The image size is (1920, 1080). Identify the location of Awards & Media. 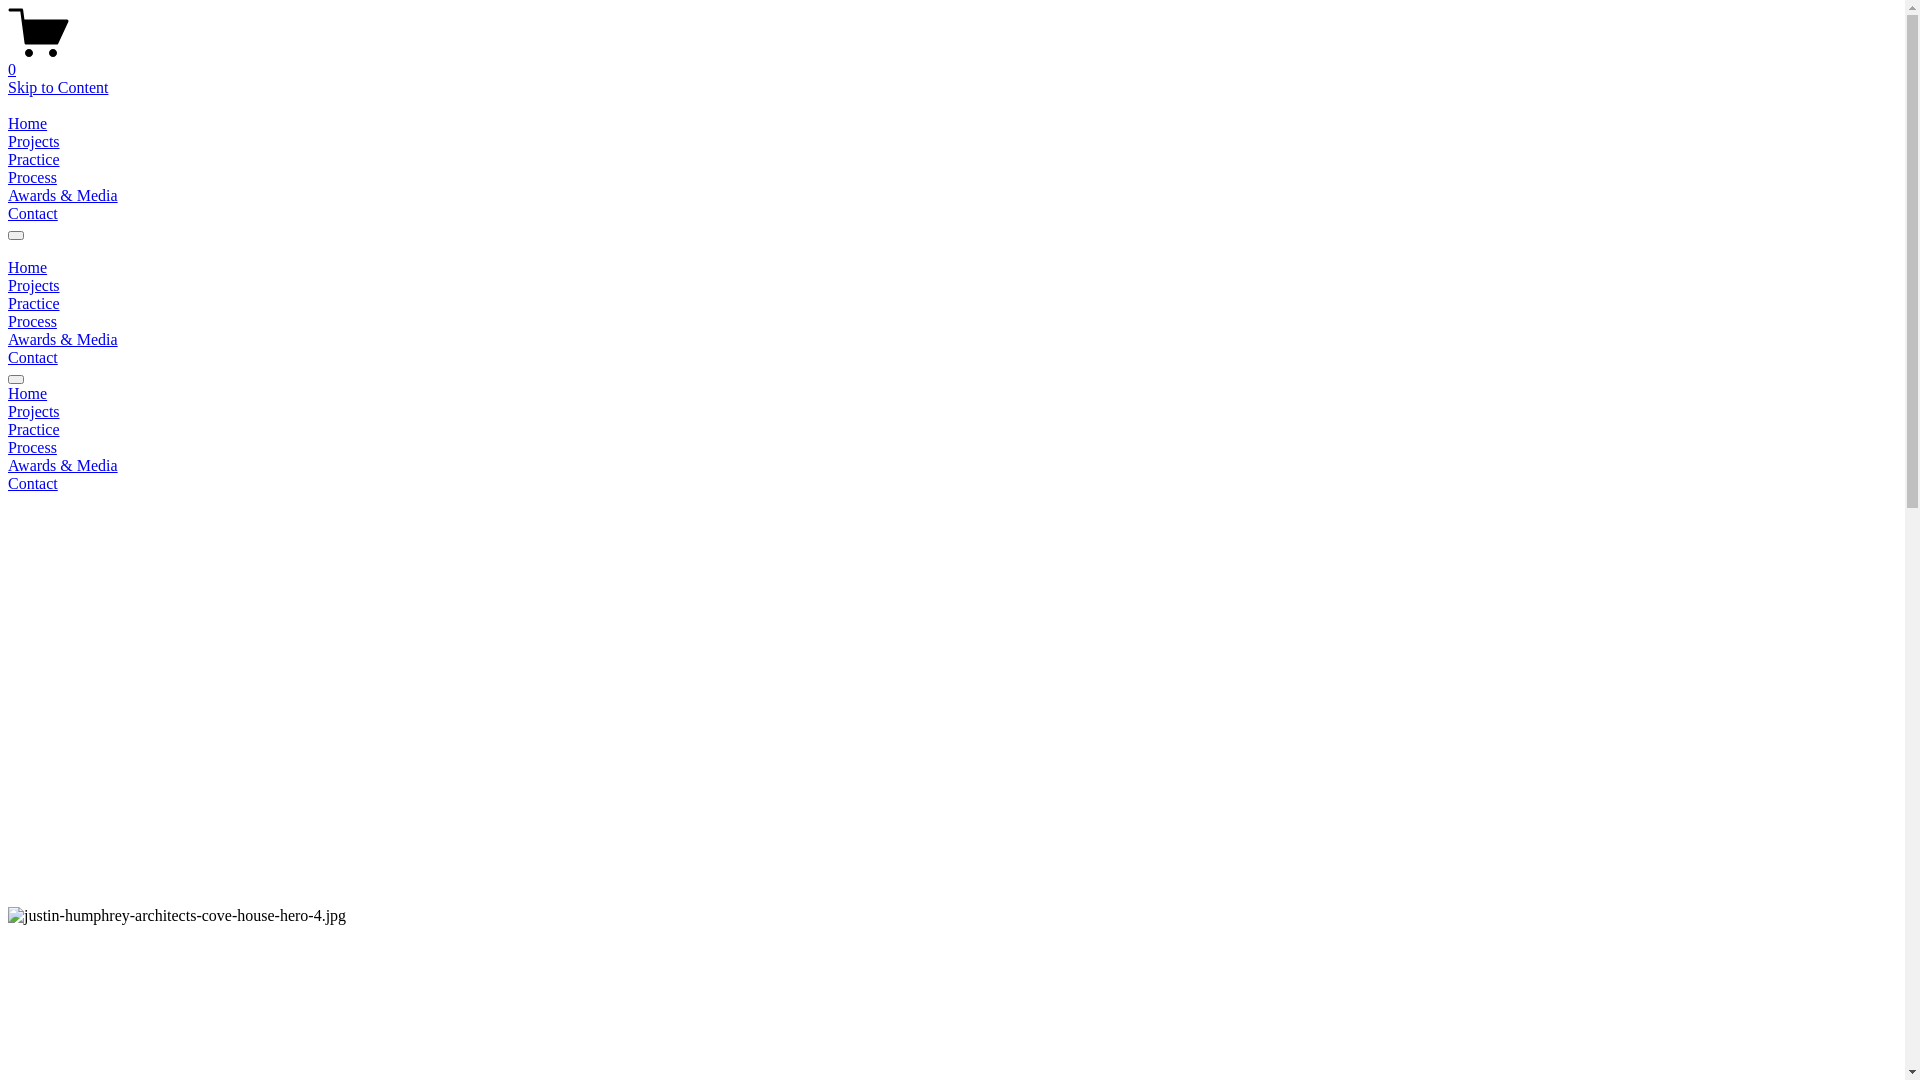
(63, 195).